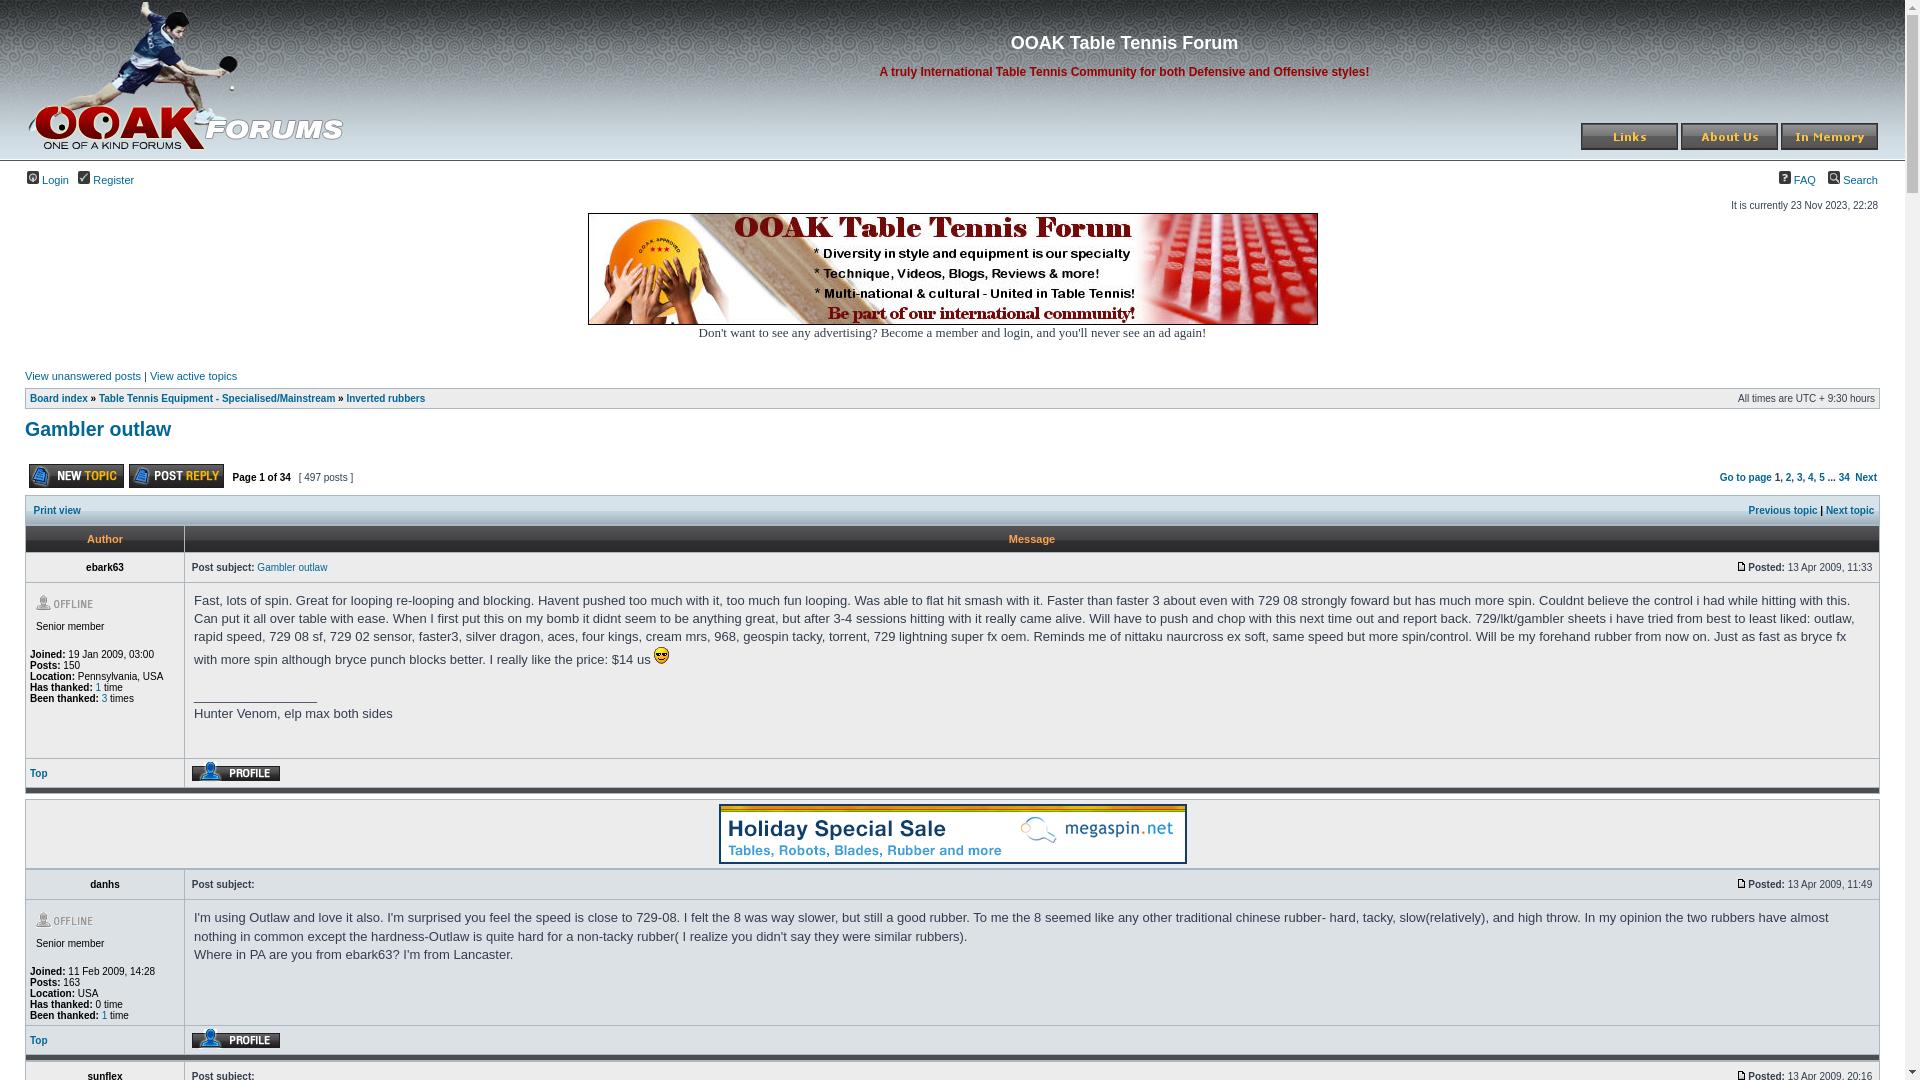  I want to click on Login, so click(48, 180).